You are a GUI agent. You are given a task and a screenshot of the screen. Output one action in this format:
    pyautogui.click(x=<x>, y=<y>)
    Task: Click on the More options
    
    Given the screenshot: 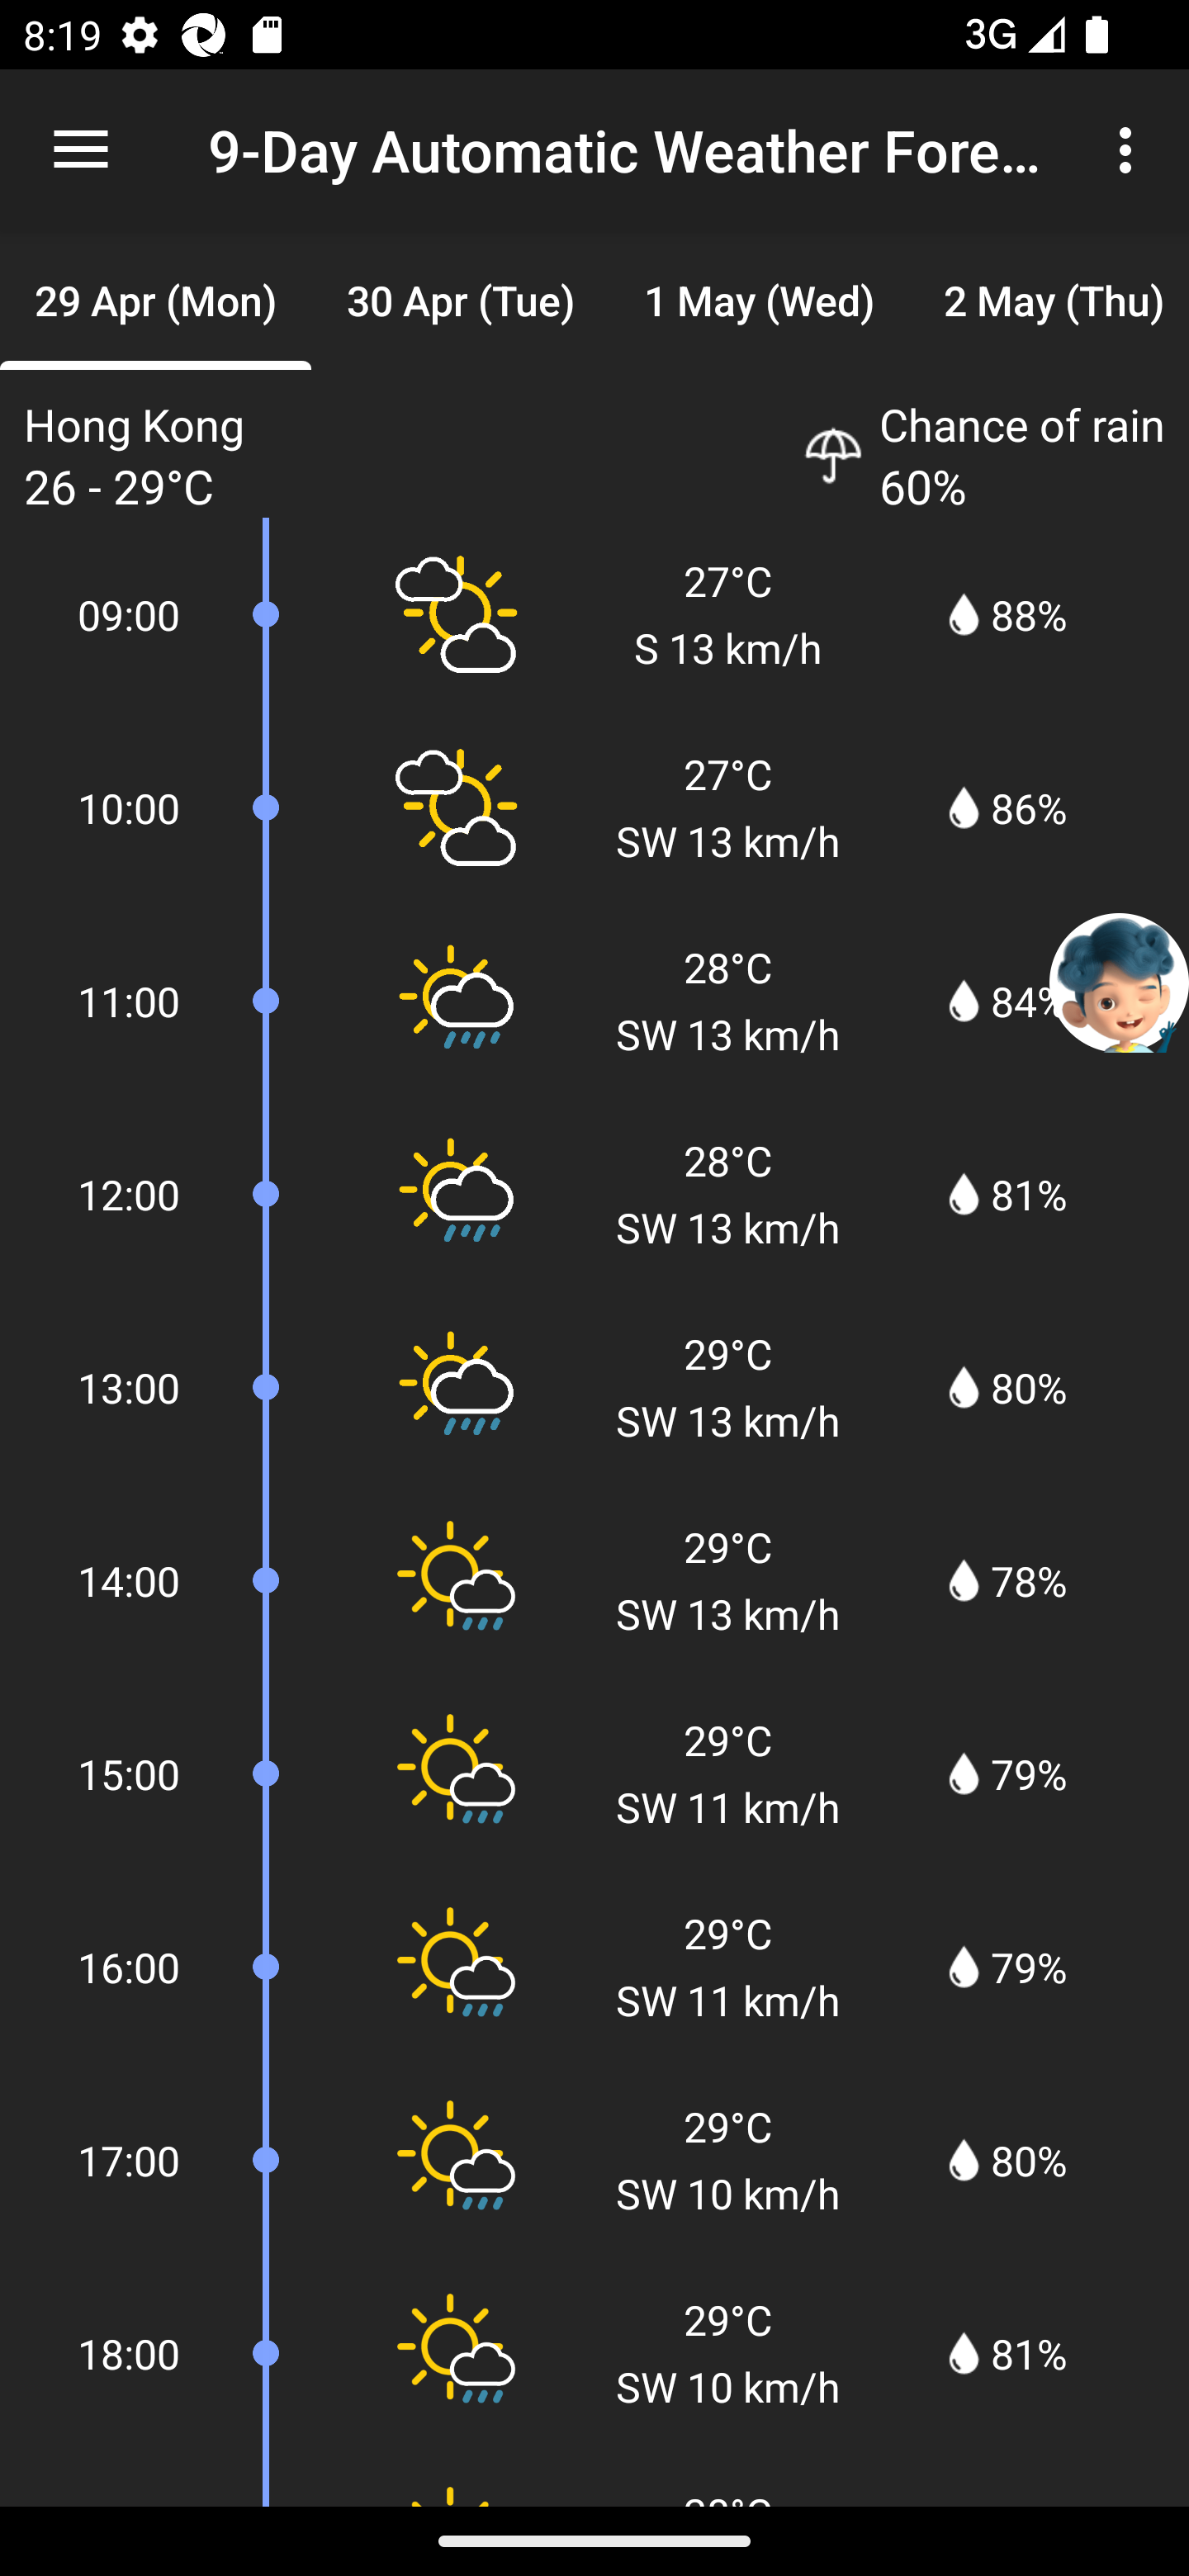 What is the action you would take?
    pyautogui.click(x=1131, y=149)
    